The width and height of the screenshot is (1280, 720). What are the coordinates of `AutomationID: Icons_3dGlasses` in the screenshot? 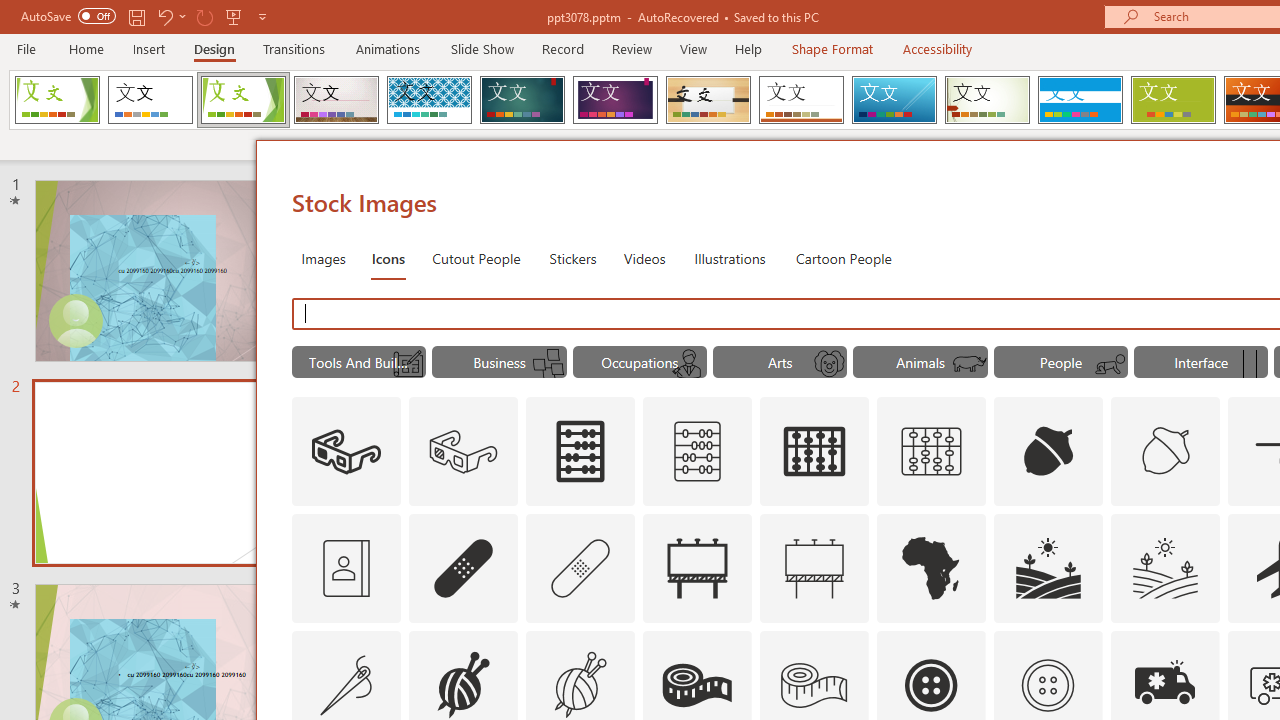 It's located at (346, 452).